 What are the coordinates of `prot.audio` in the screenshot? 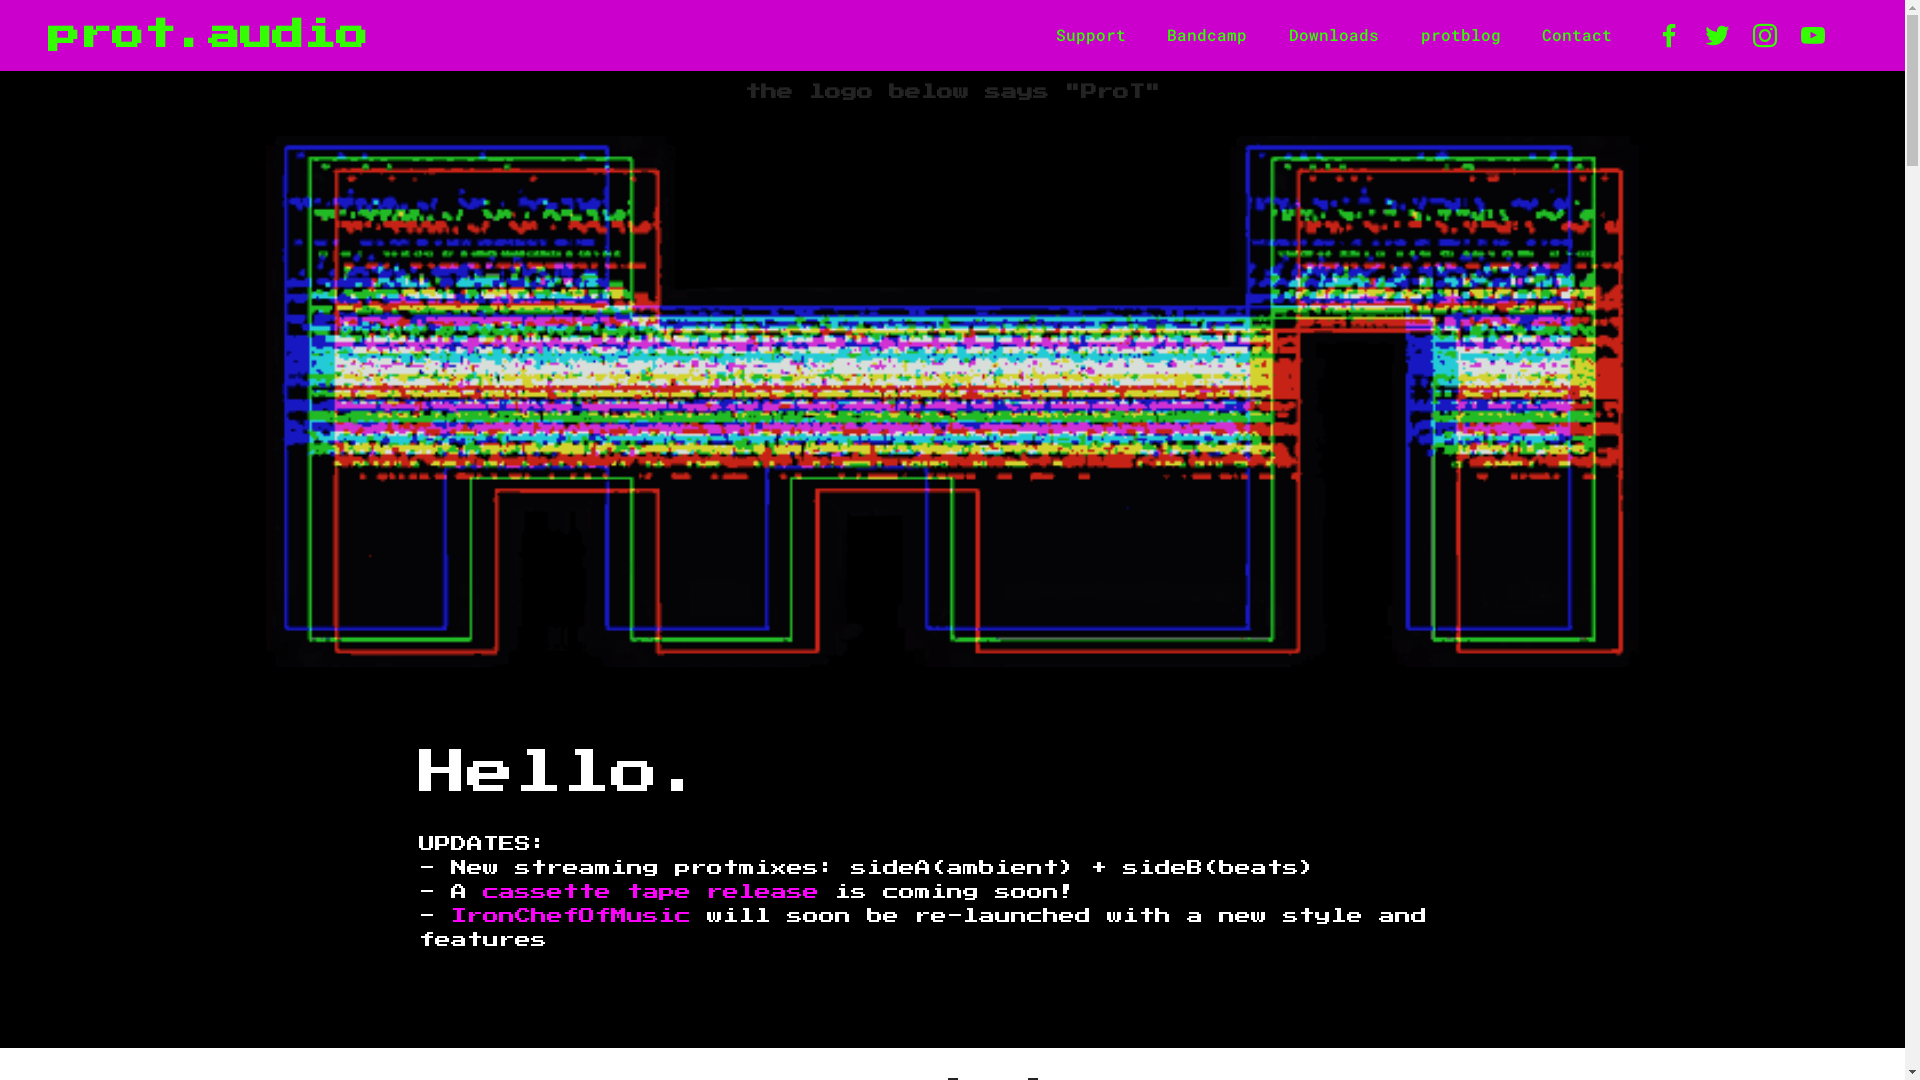 It's located at (208, 35).